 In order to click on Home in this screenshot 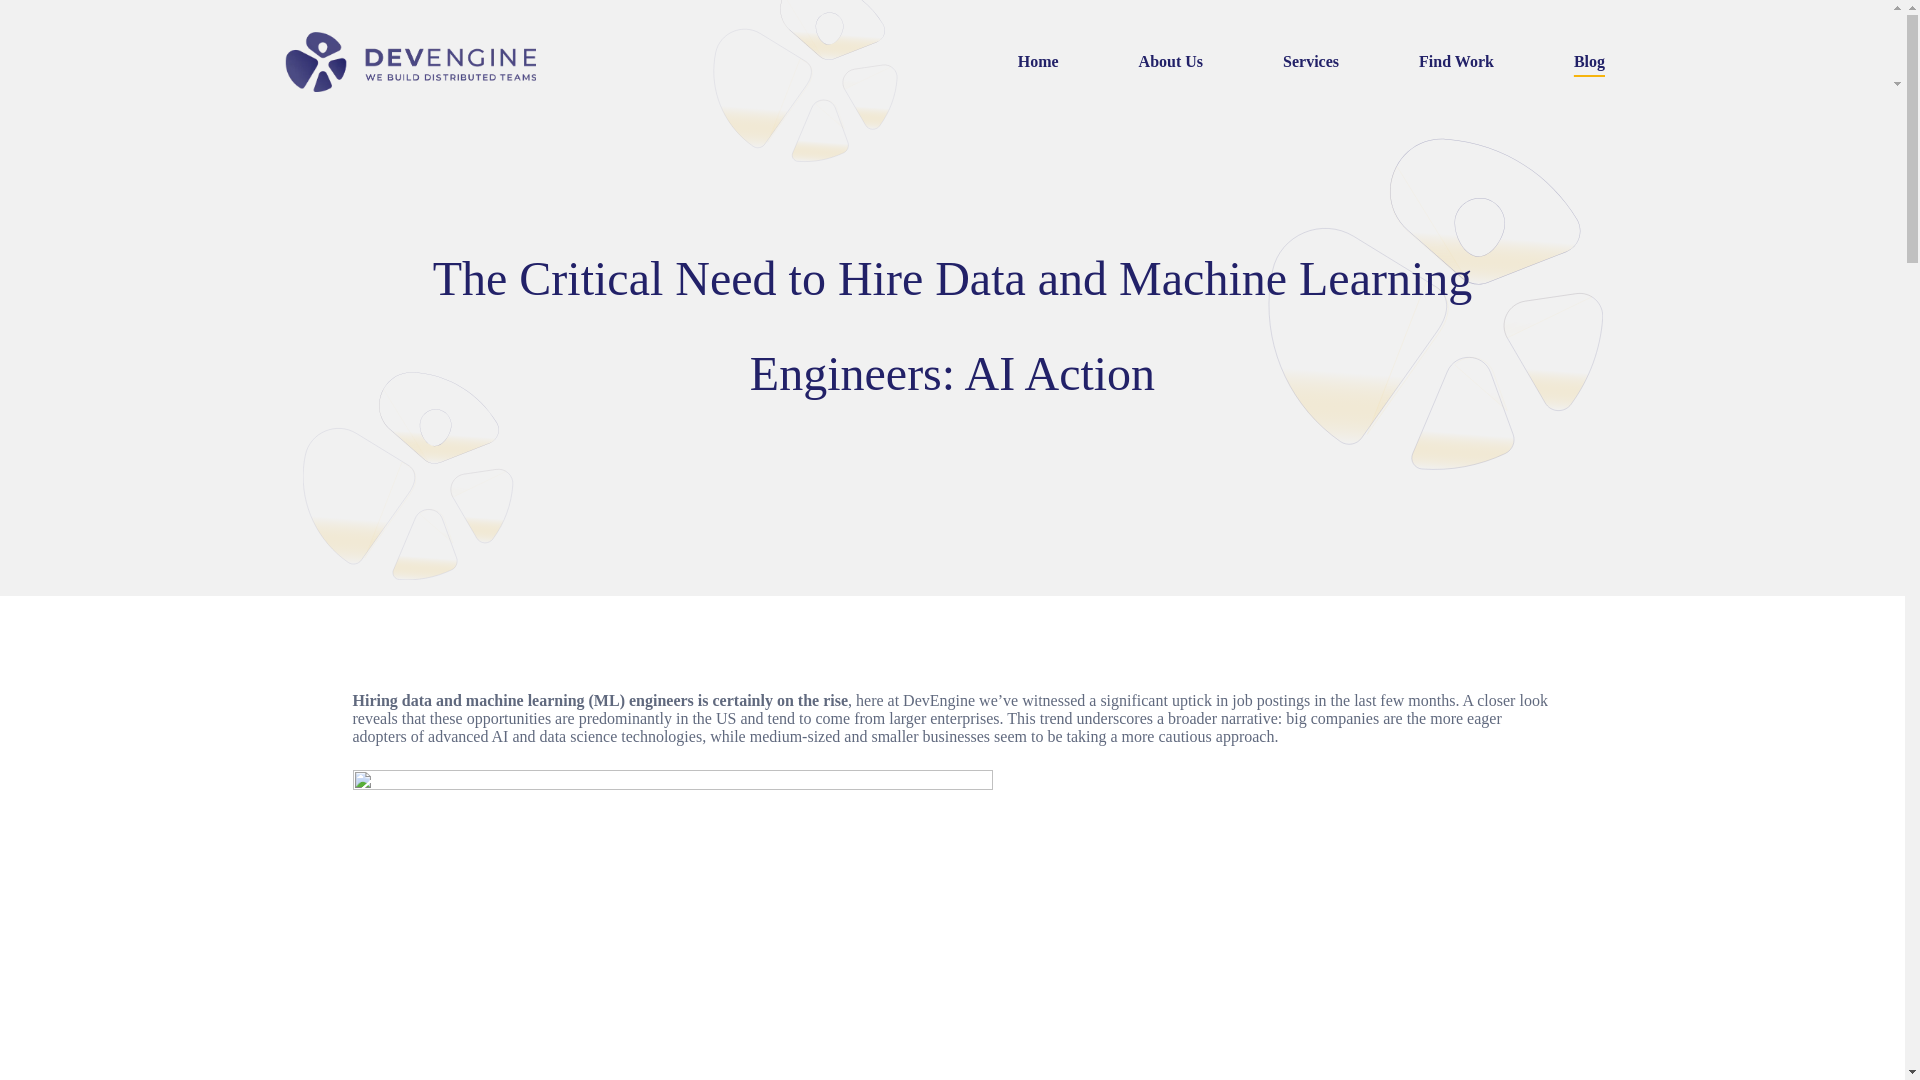, I will do `click(1038, 62)`.